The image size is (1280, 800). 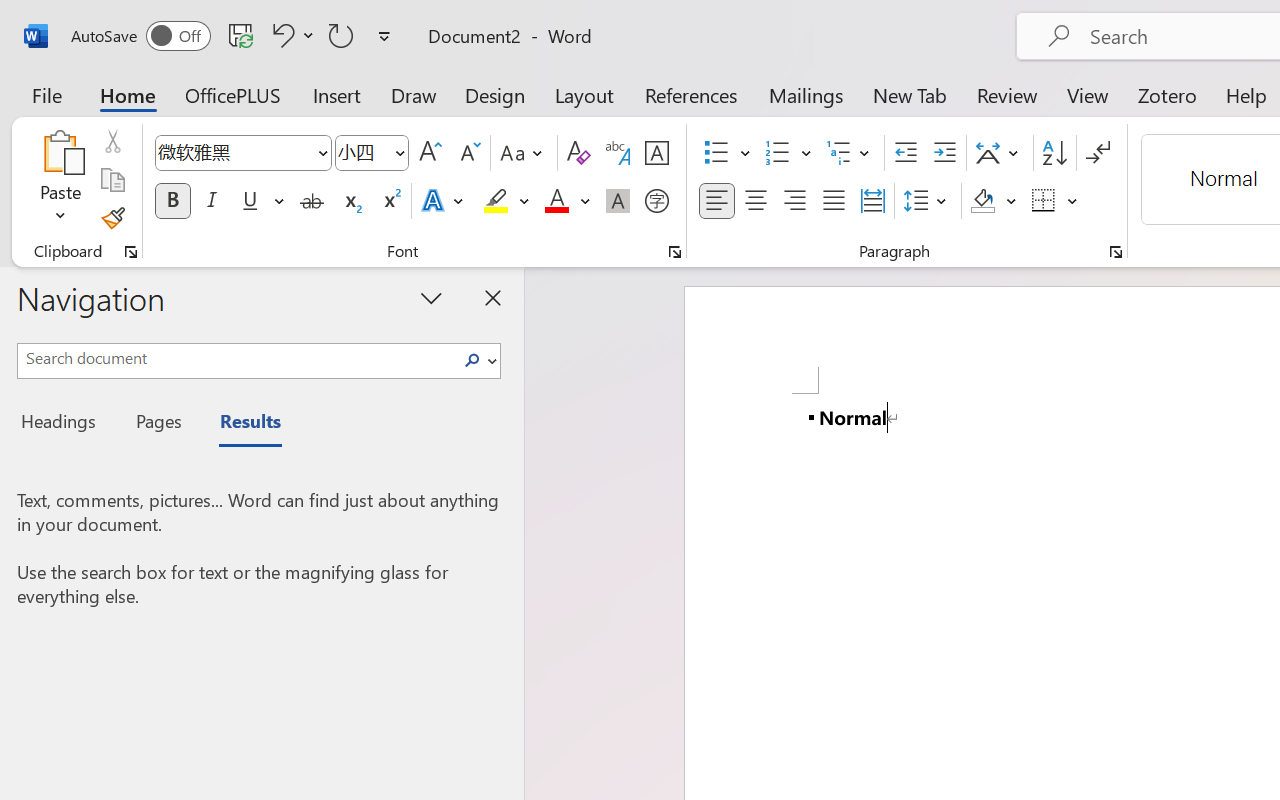 I want to click on Font Size, so click(x=372, y=153).